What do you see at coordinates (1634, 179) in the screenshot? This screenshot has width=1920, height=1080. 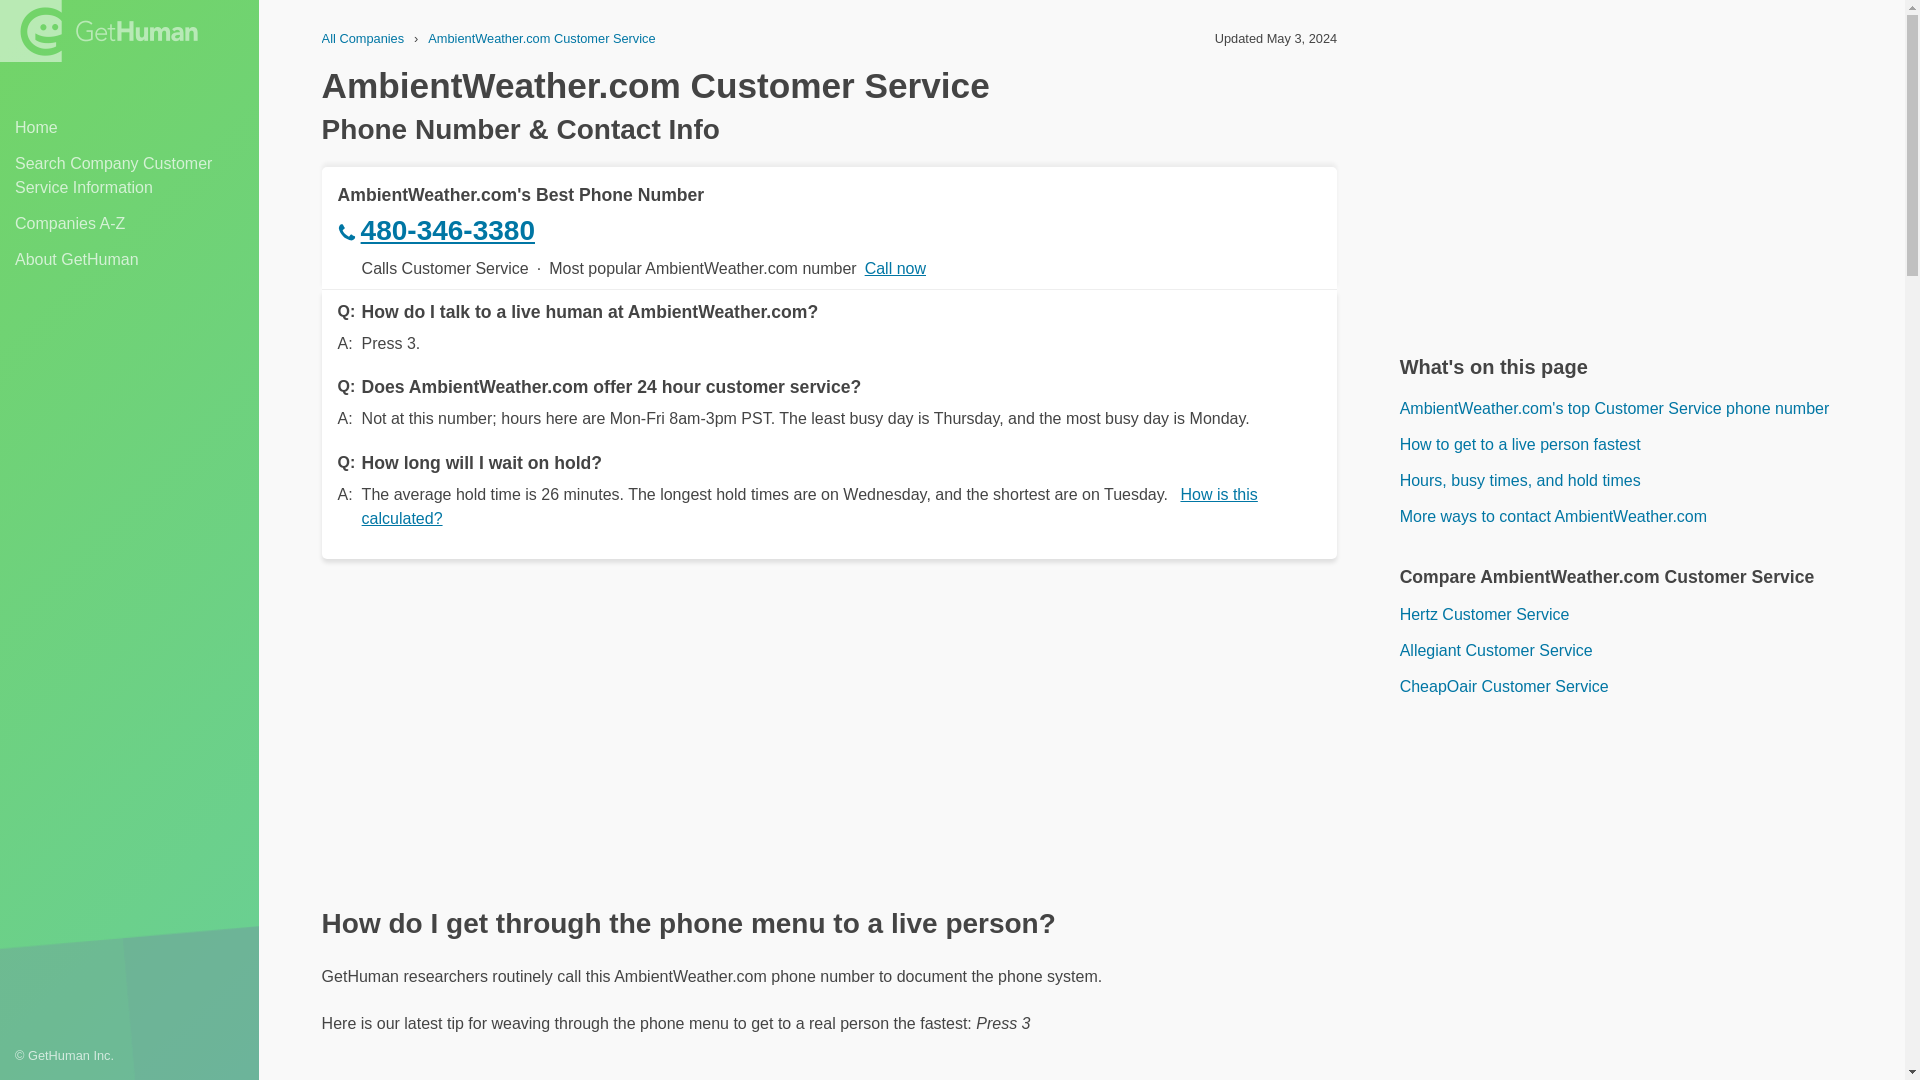 I see `Advertisement` at bounding box center [1634, 179].